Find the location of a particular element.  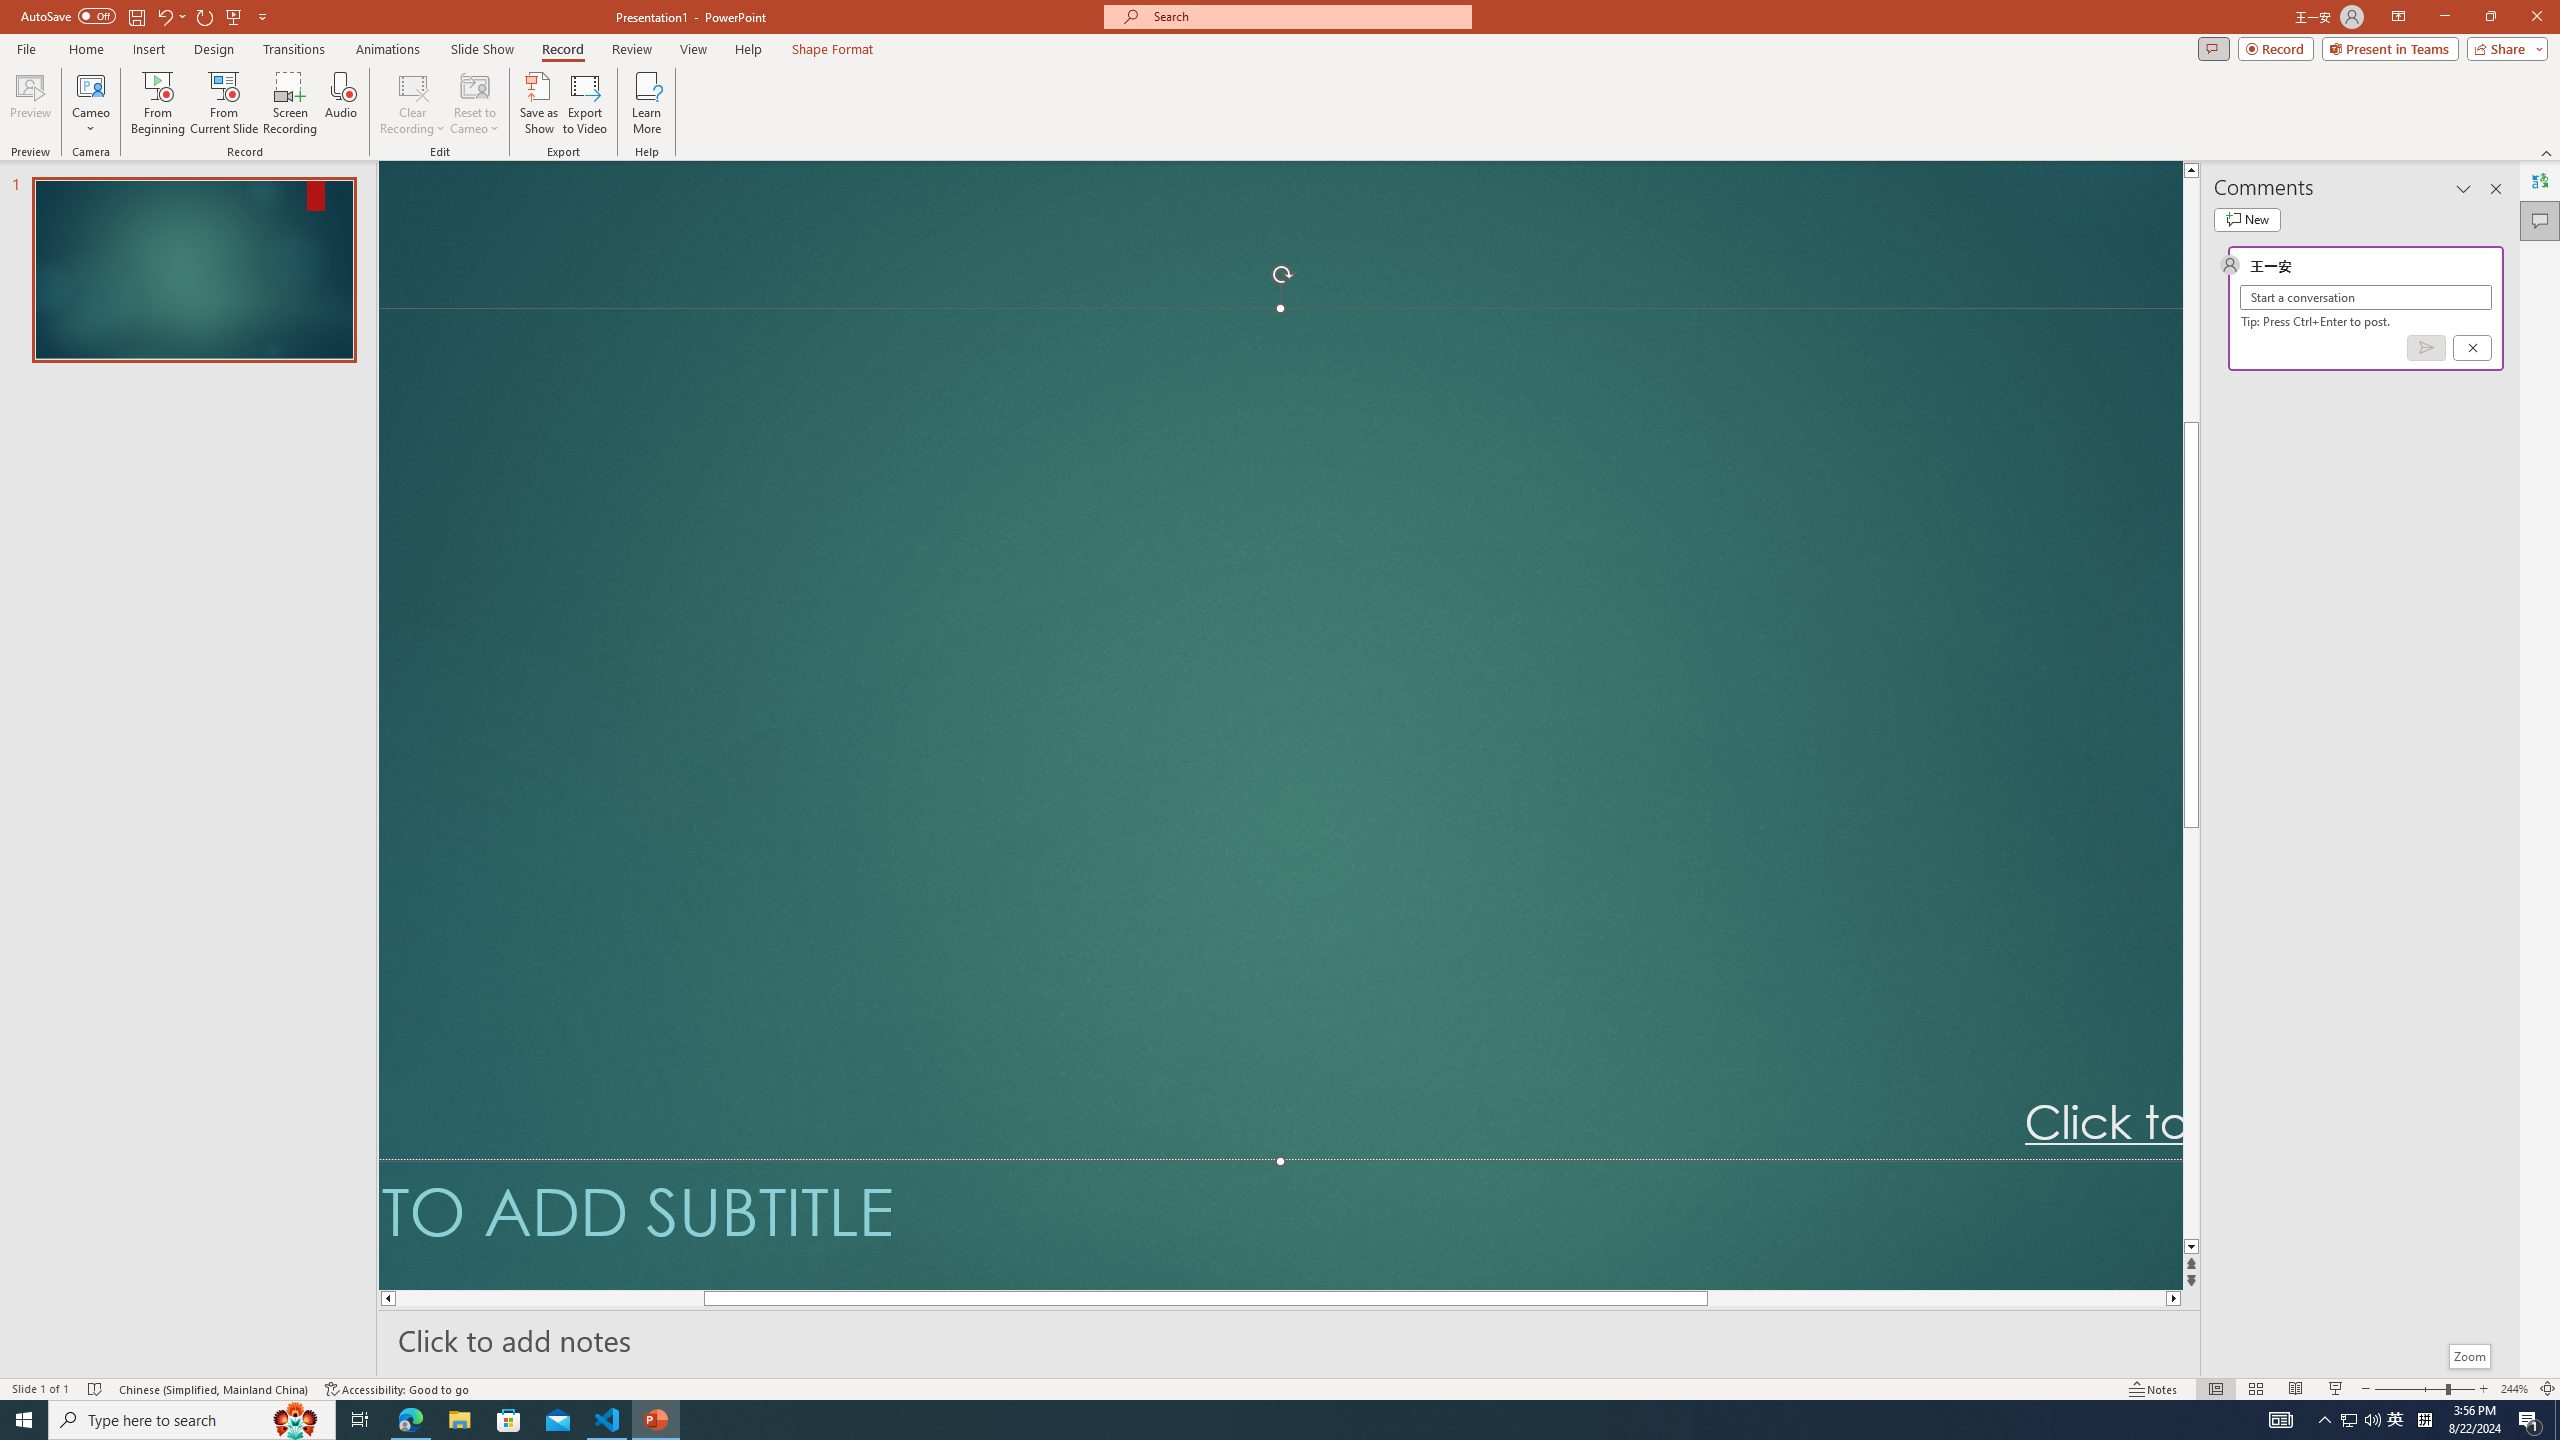

Screen Recording is located at coordinates (290, 103).